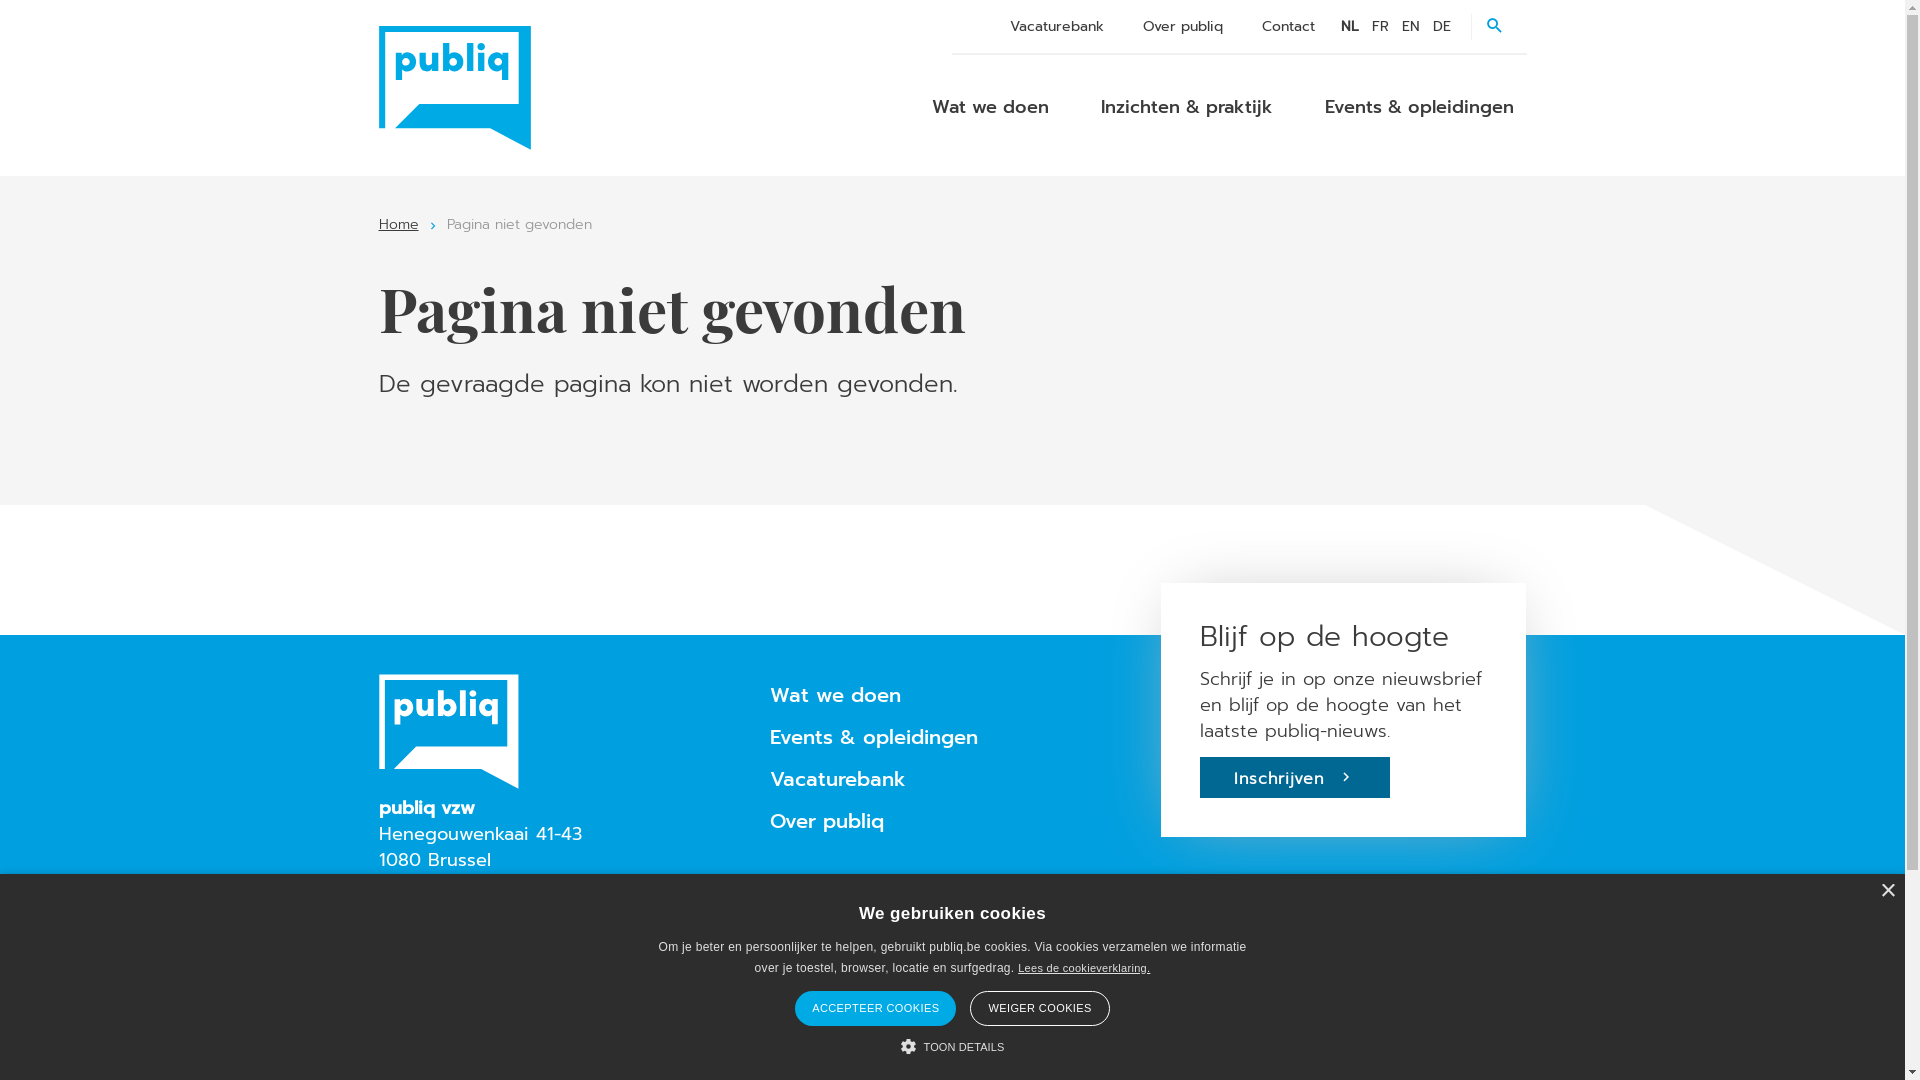 Image resolution: width=1920 pixels, height=1080 pixels. Describe the element at coordinates (1084, 968) in the screenshot. I see `Lees de cookieverklaring.` at that location.